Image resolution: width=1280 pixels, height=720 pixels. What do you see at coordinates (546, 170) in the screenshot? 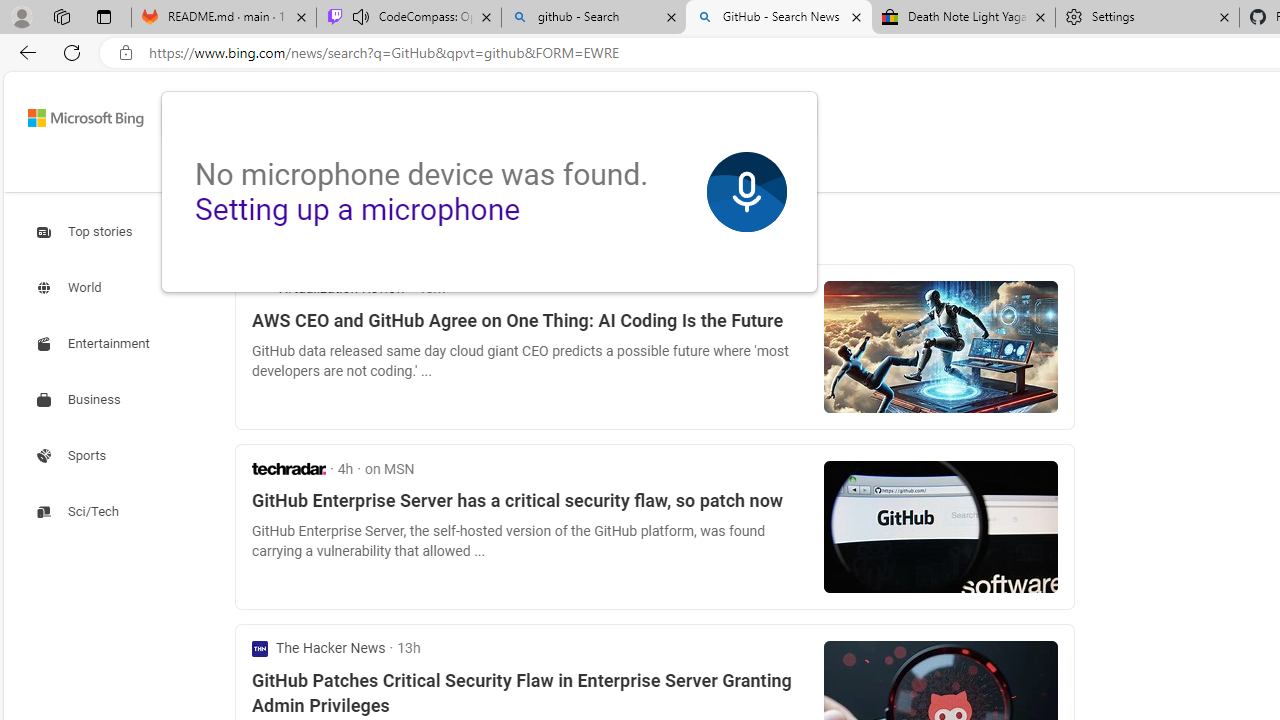
I see `MAPS` at bounding box center [546, 170].